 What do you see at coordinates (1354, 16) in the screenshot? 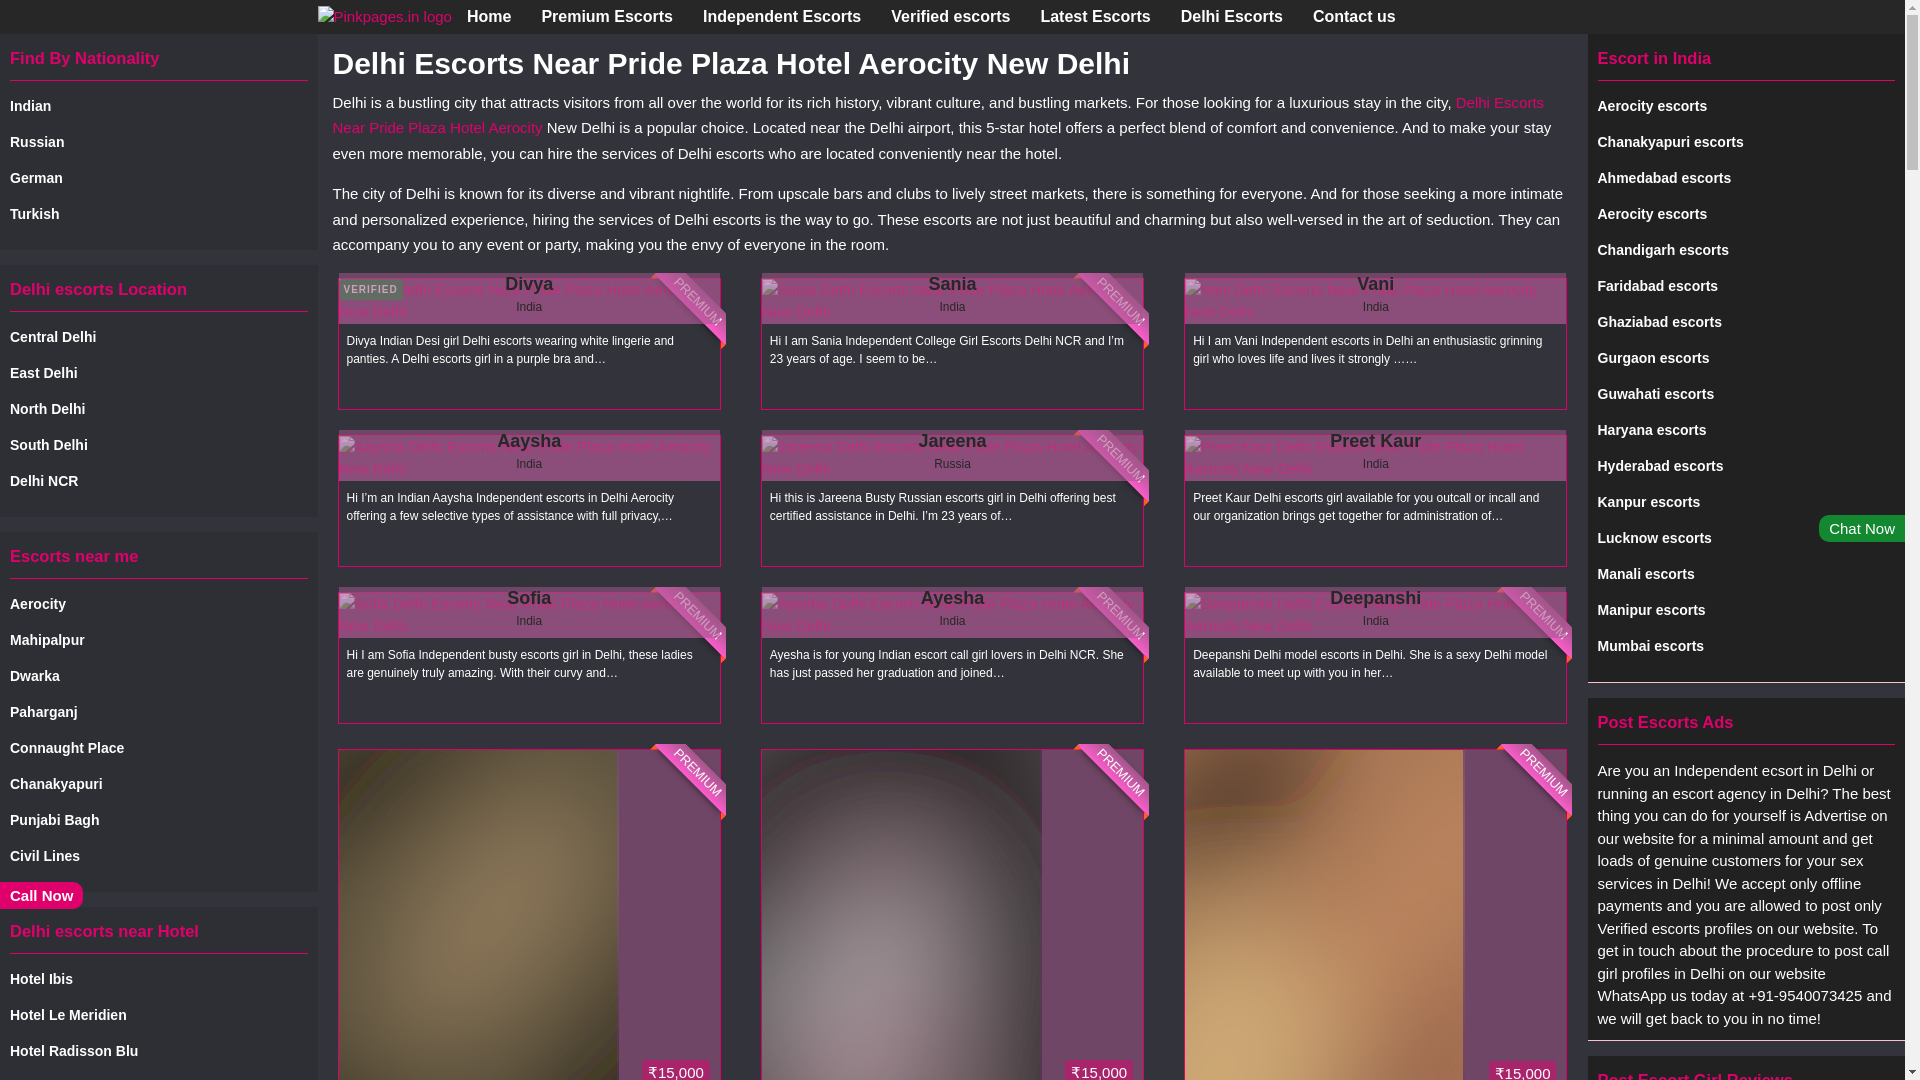
I see `Contact us` at bounding box center [1354, 16].